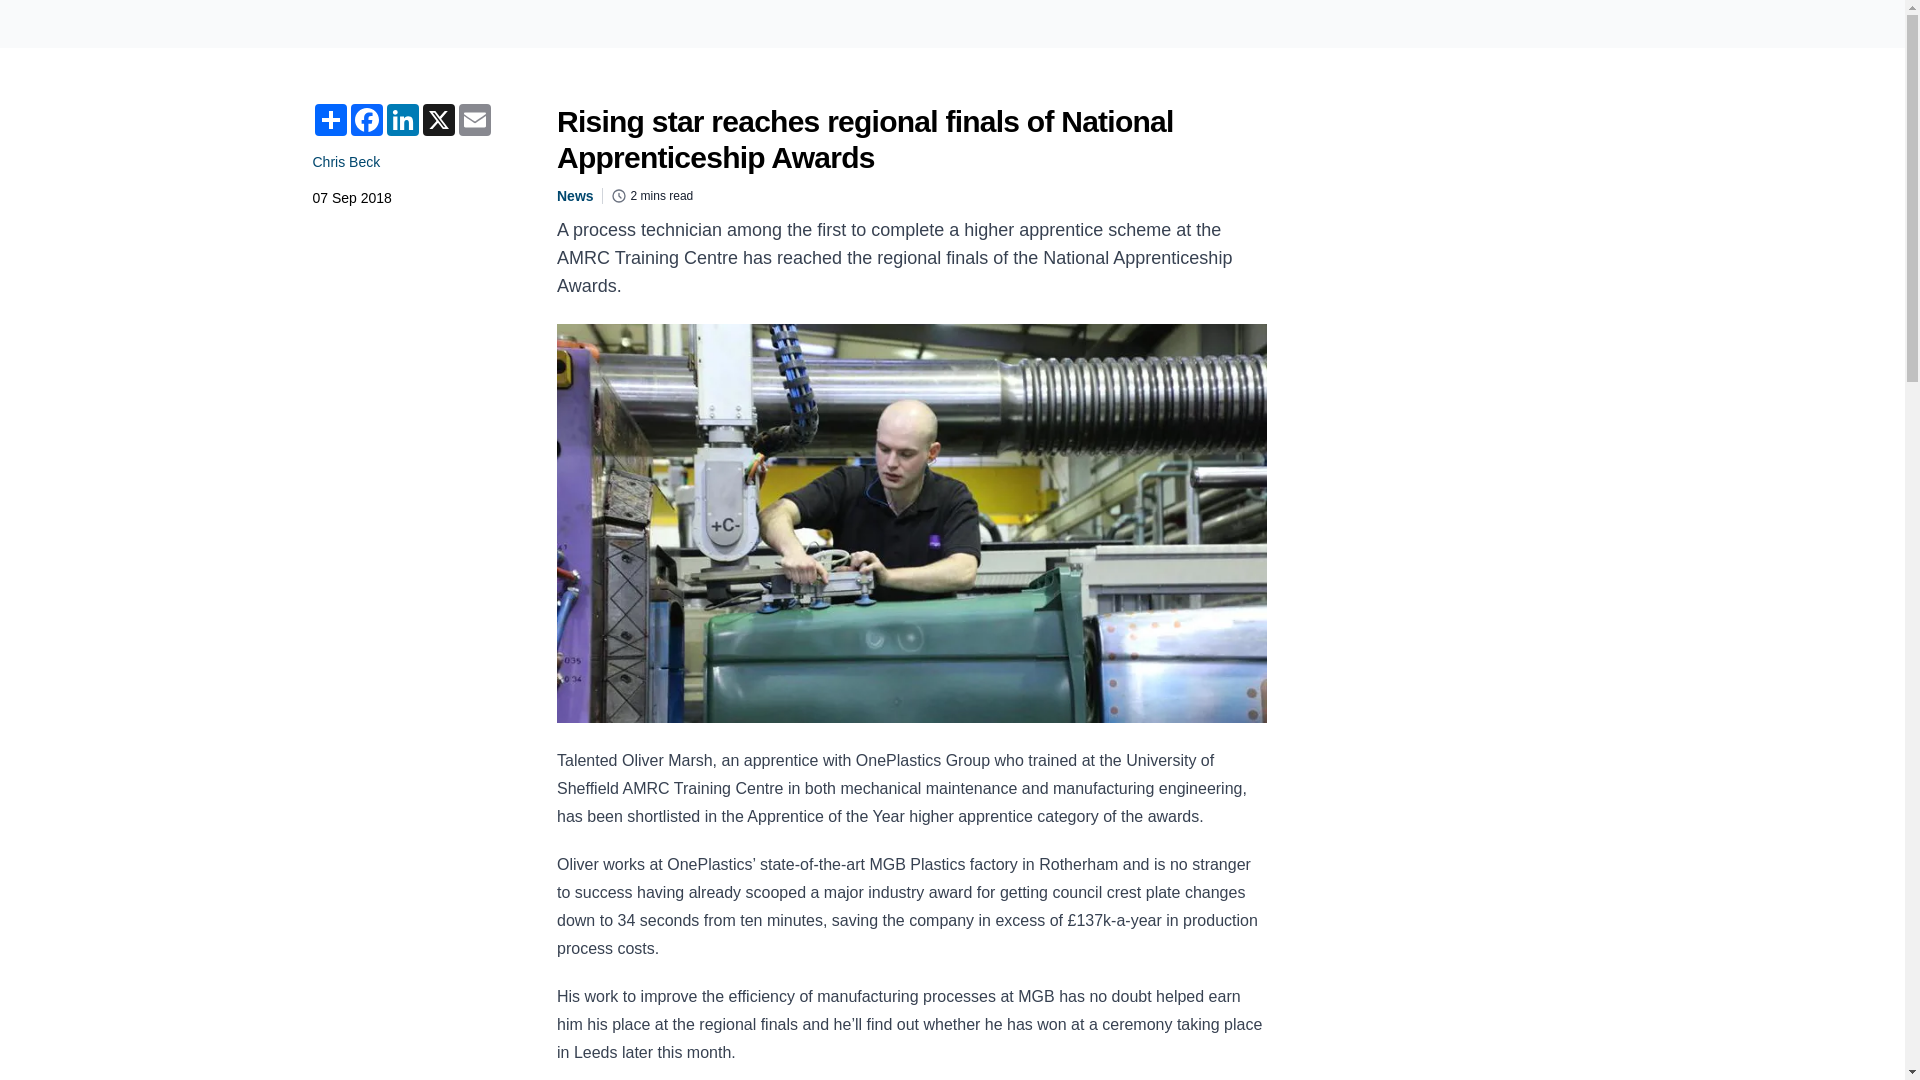 The width and height of the screenshot is (1920, 1080). What do you see at coordinates (438, 120) in the screenshot?
I see `X` at bounding box center [438, 120].